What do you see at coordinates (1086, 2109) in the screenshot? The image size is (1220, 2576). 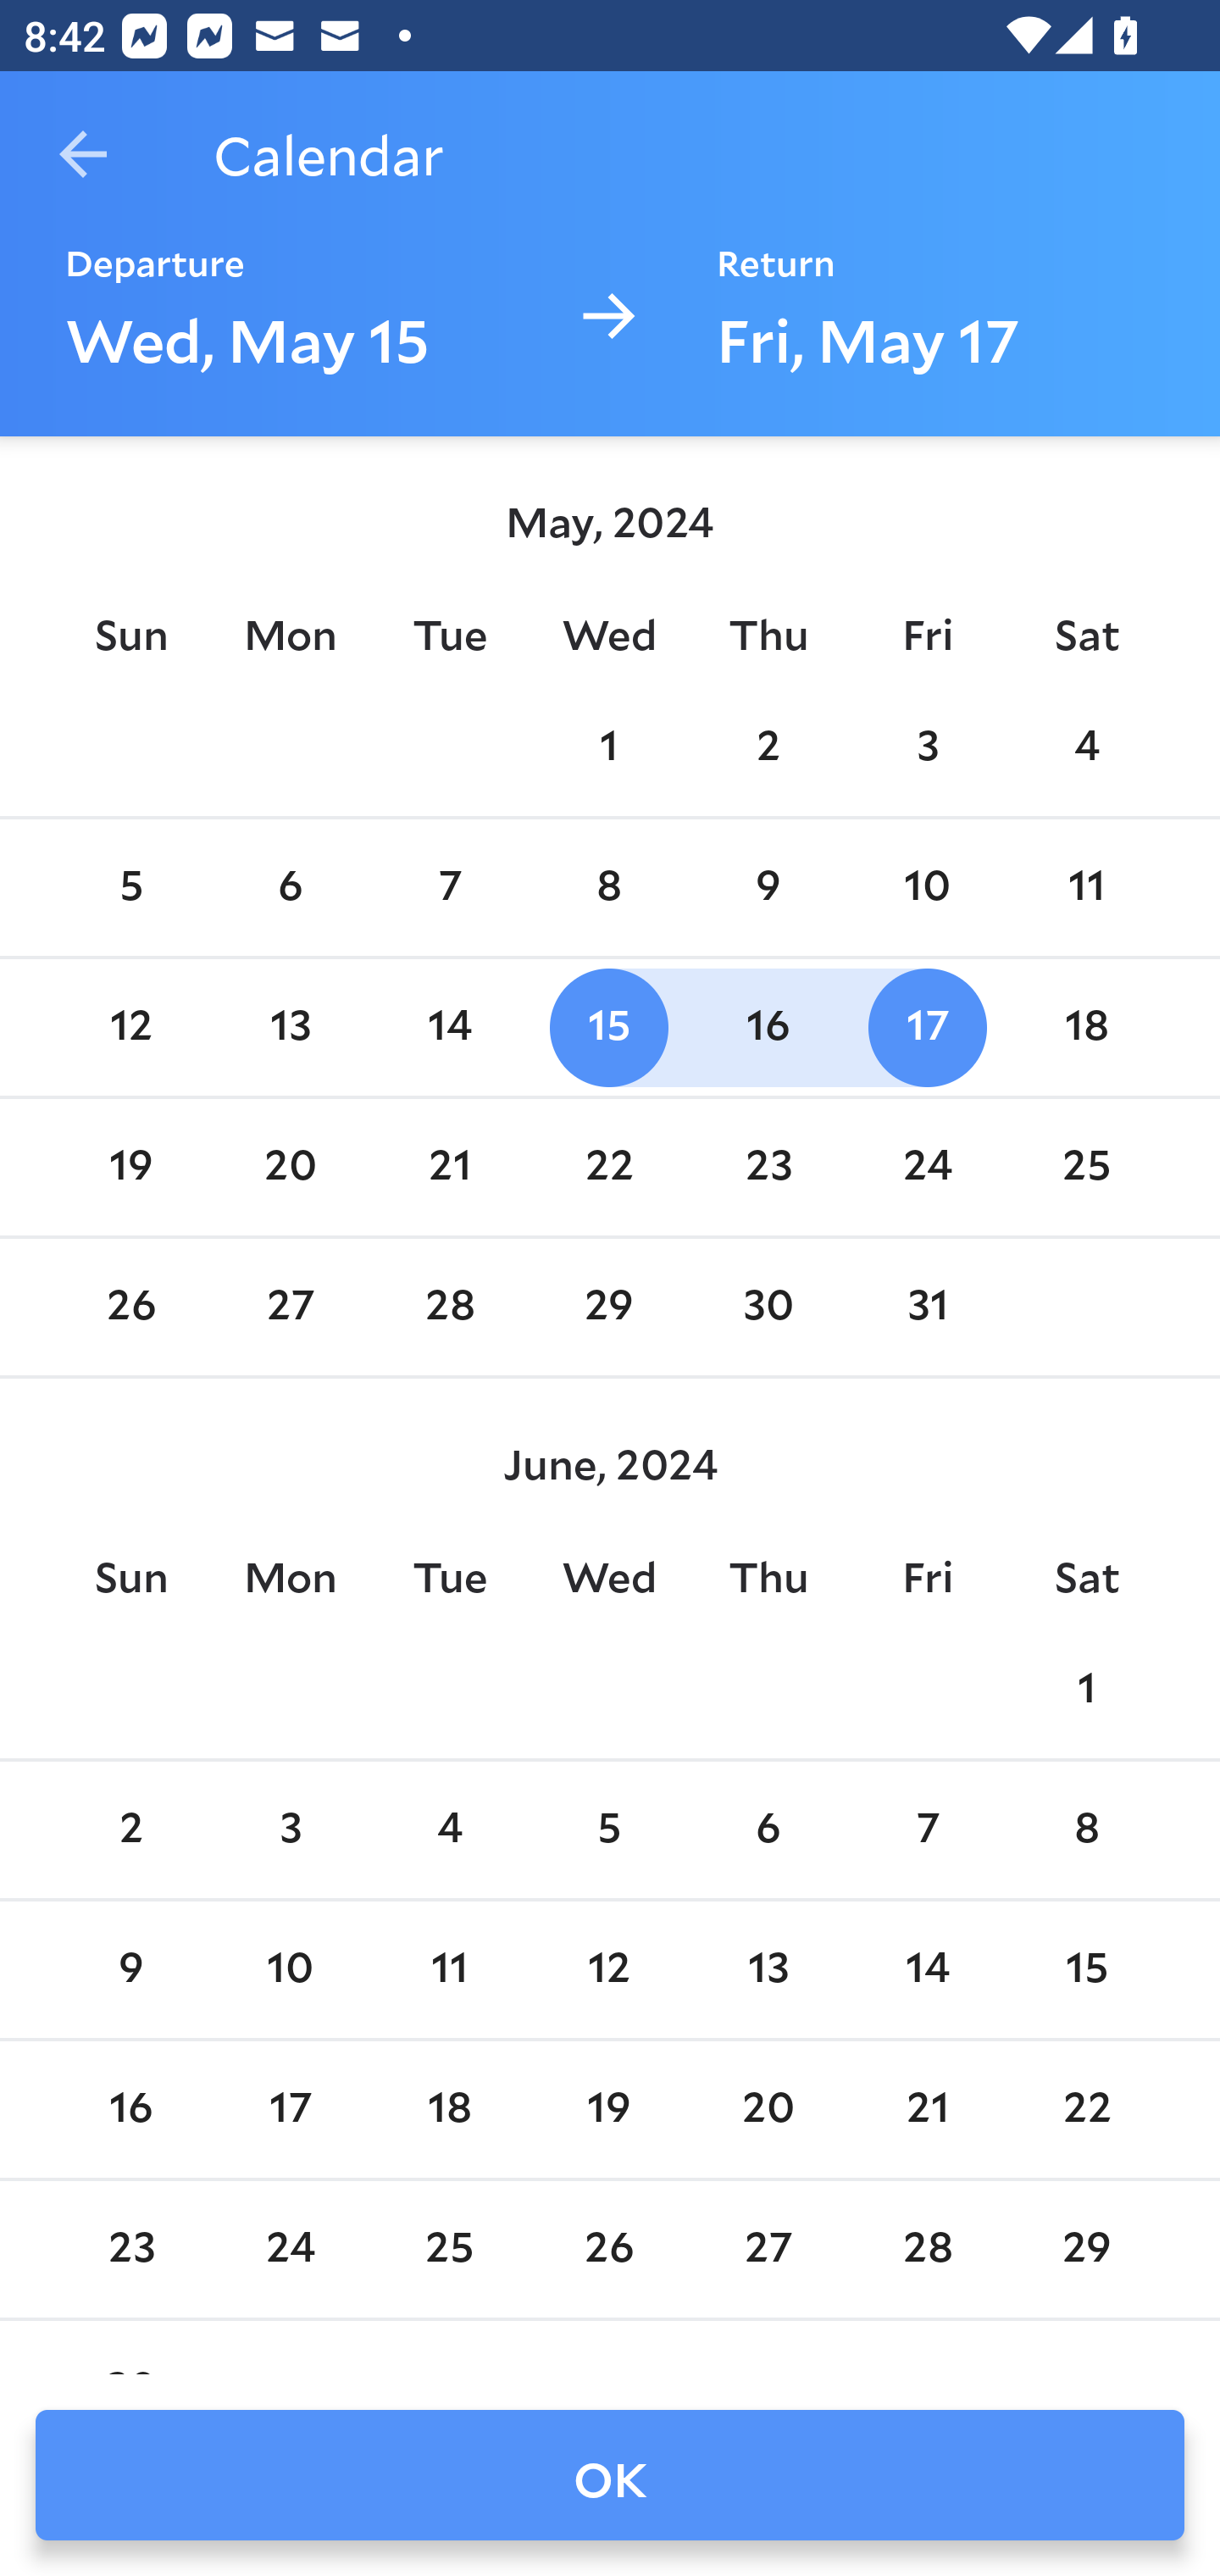 I see `22` at bounding box center [1086, 2109].